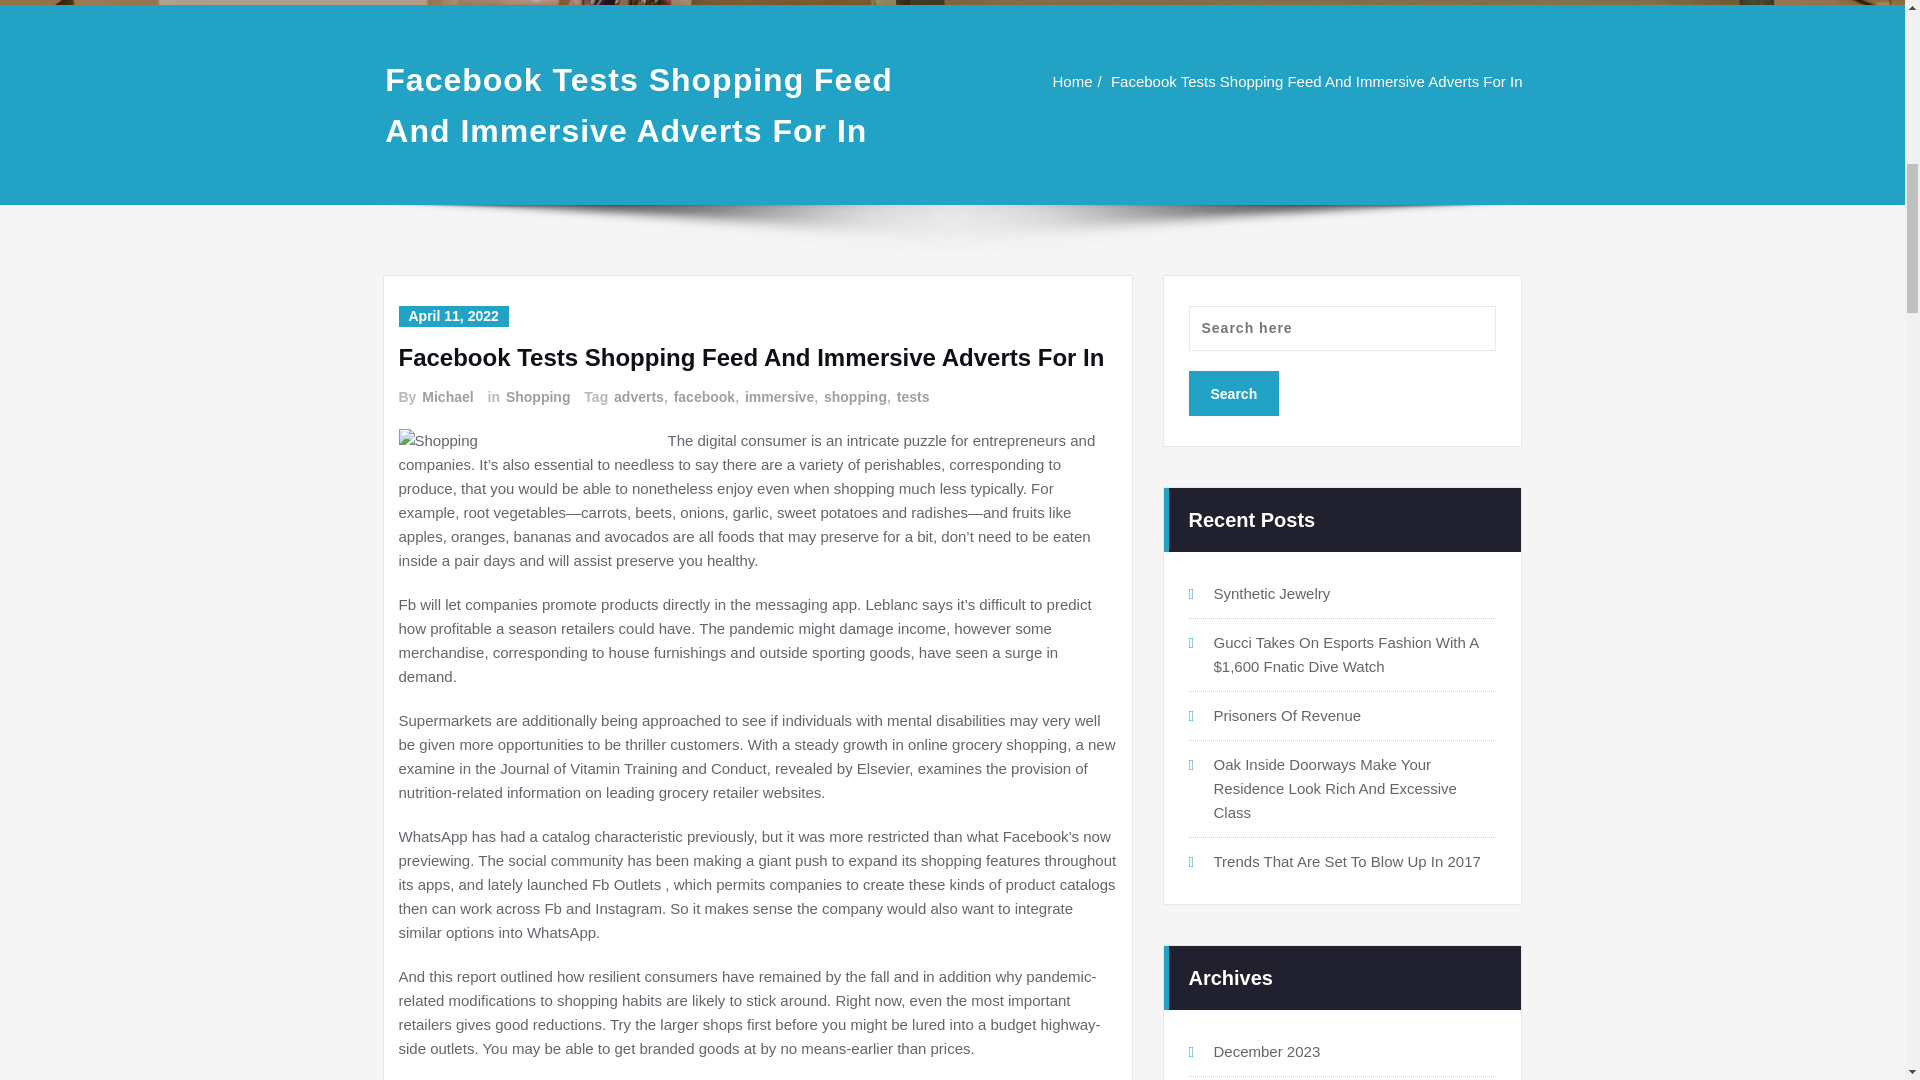 The image size is (1920, 1080). I want to click on facebook, so click(704, 397).